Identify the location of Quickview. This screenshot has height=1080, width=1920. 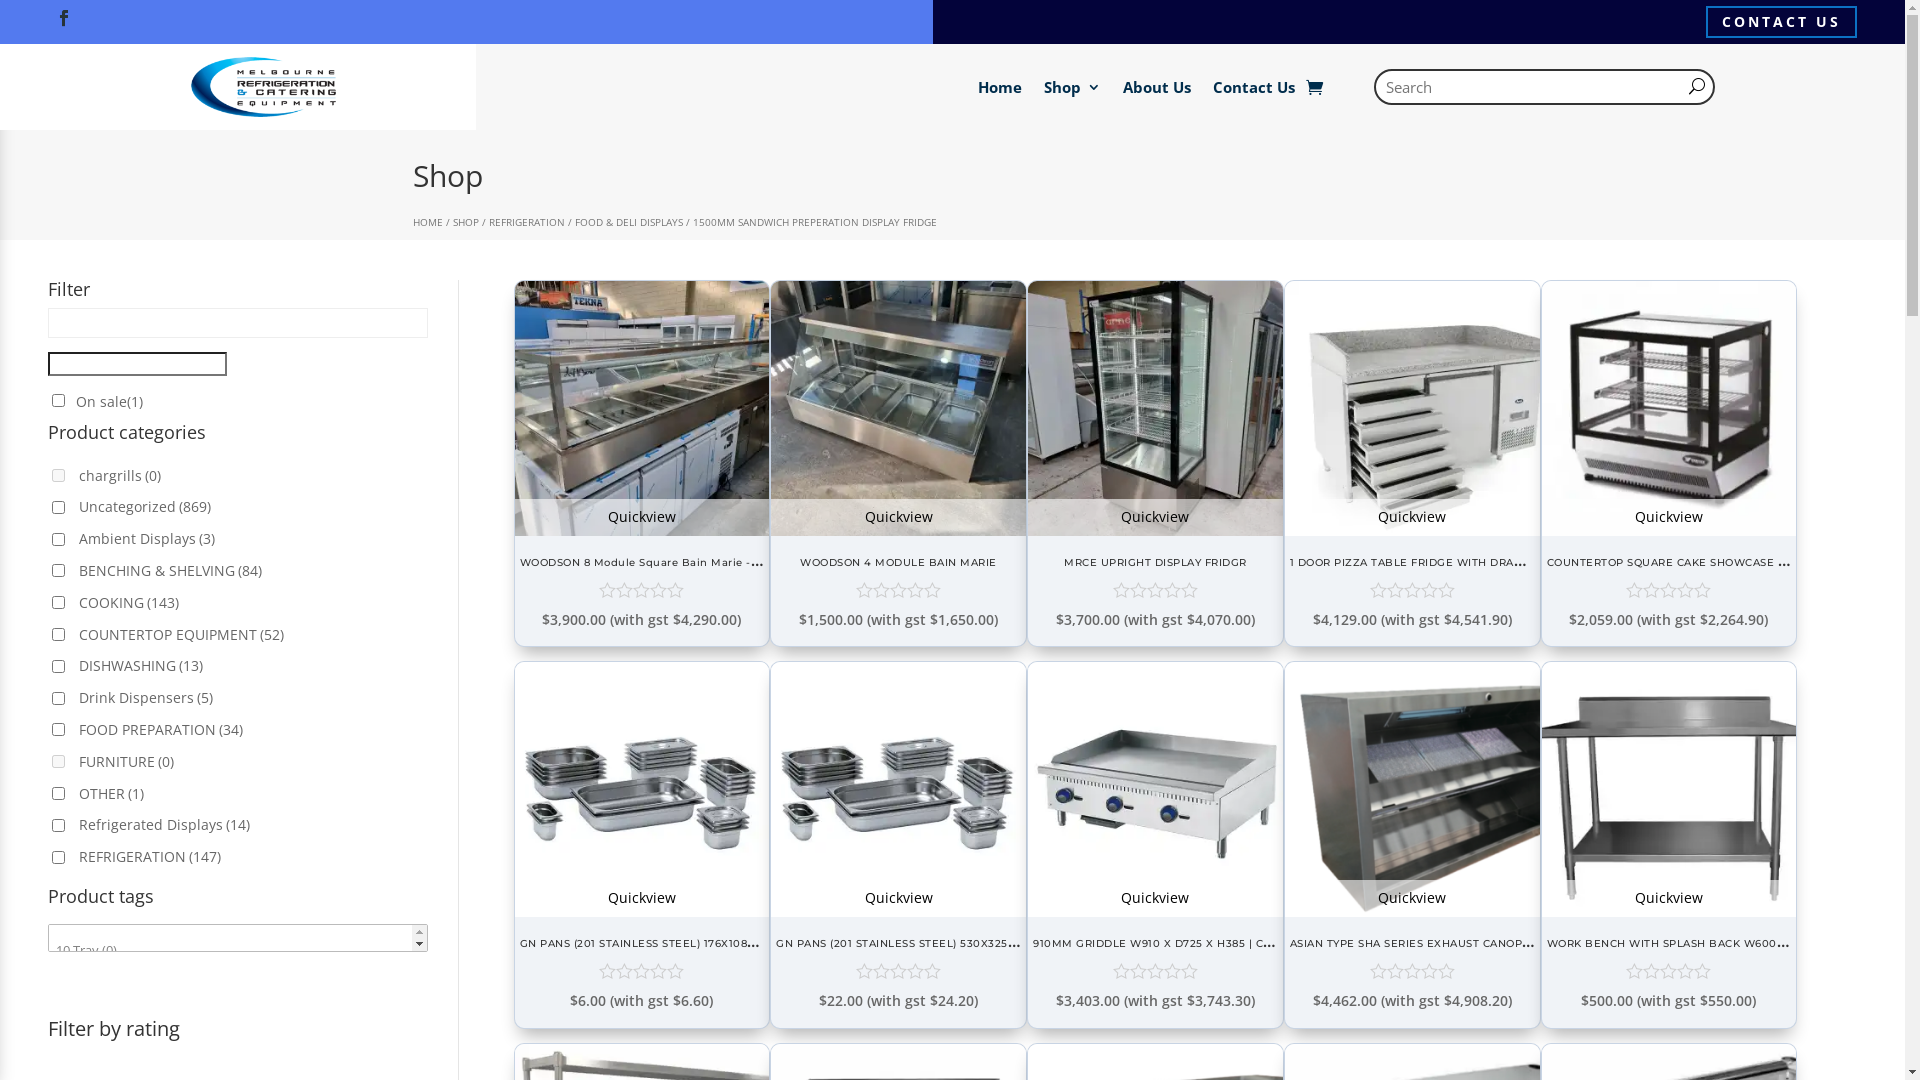
(1670, 898).